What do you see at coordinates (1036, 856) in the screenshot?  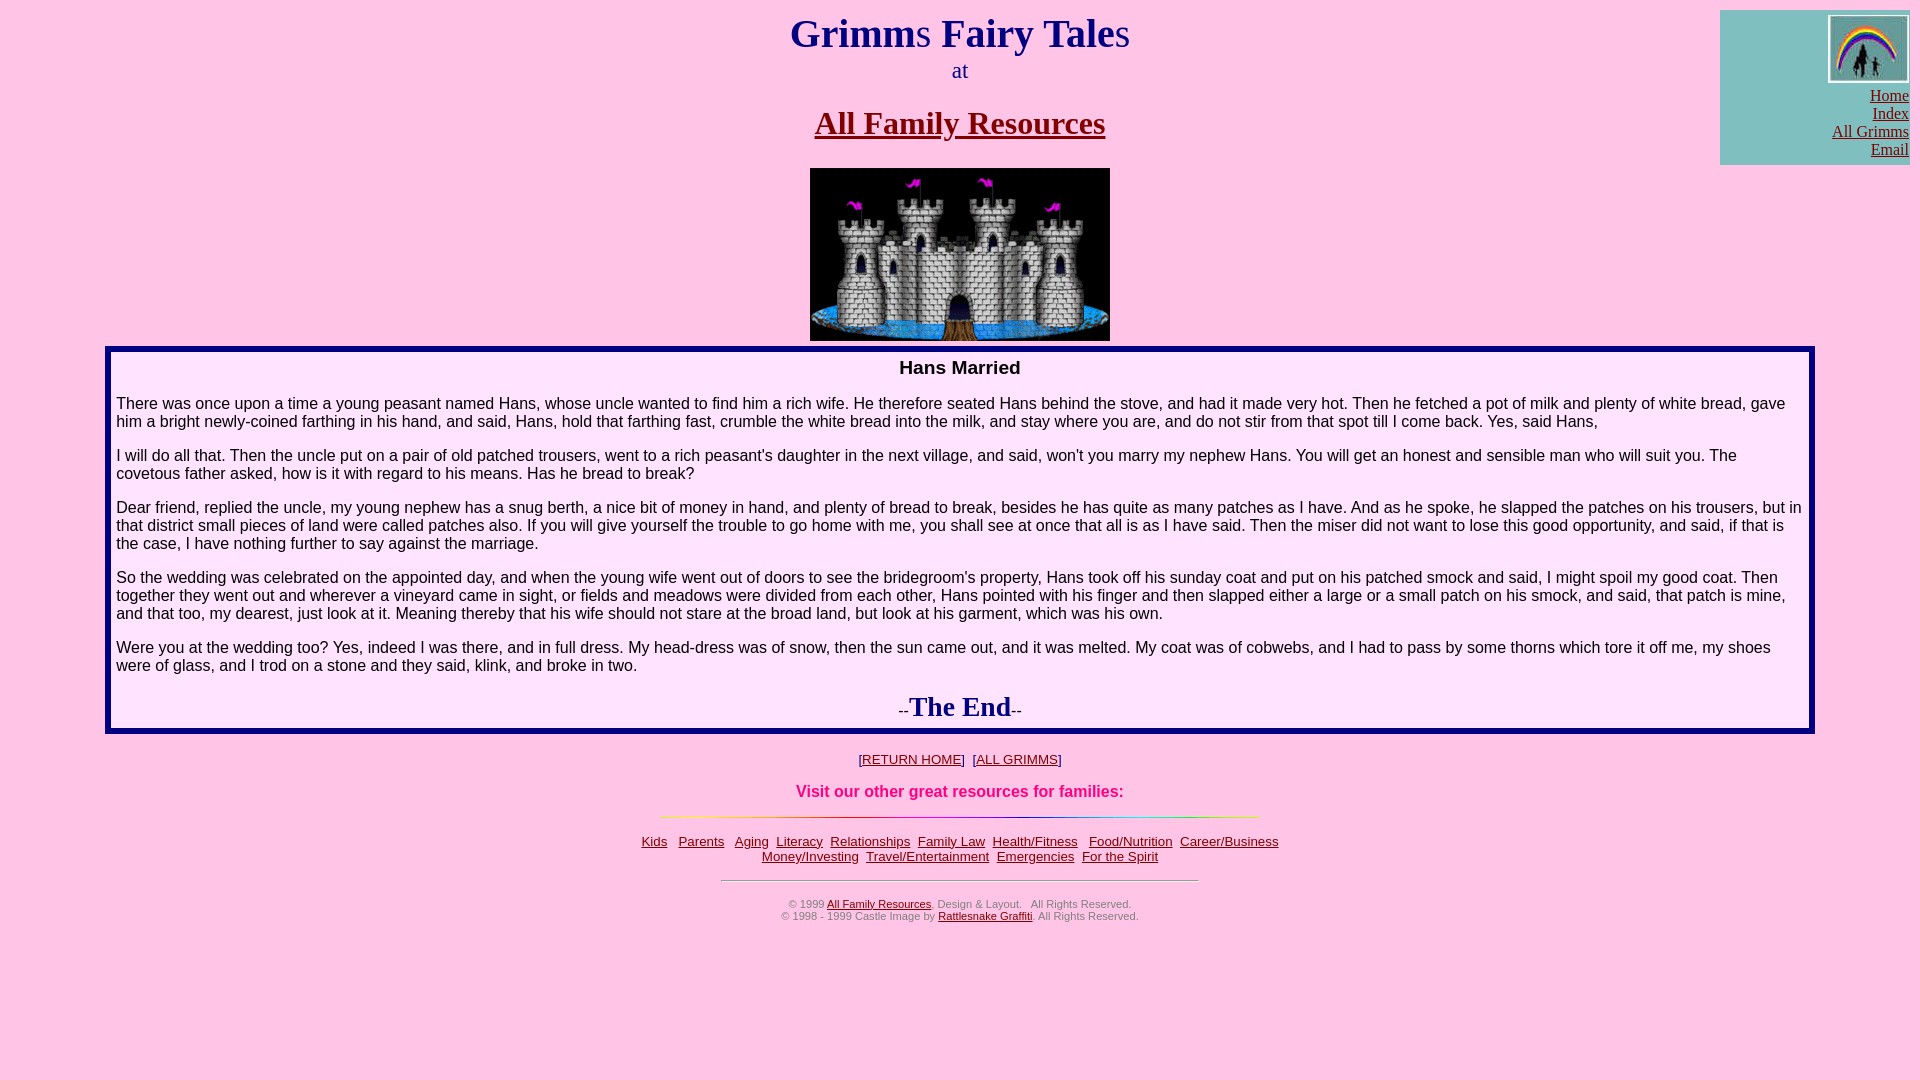 I see `Emergencies` at bounding box center [1036, 856].